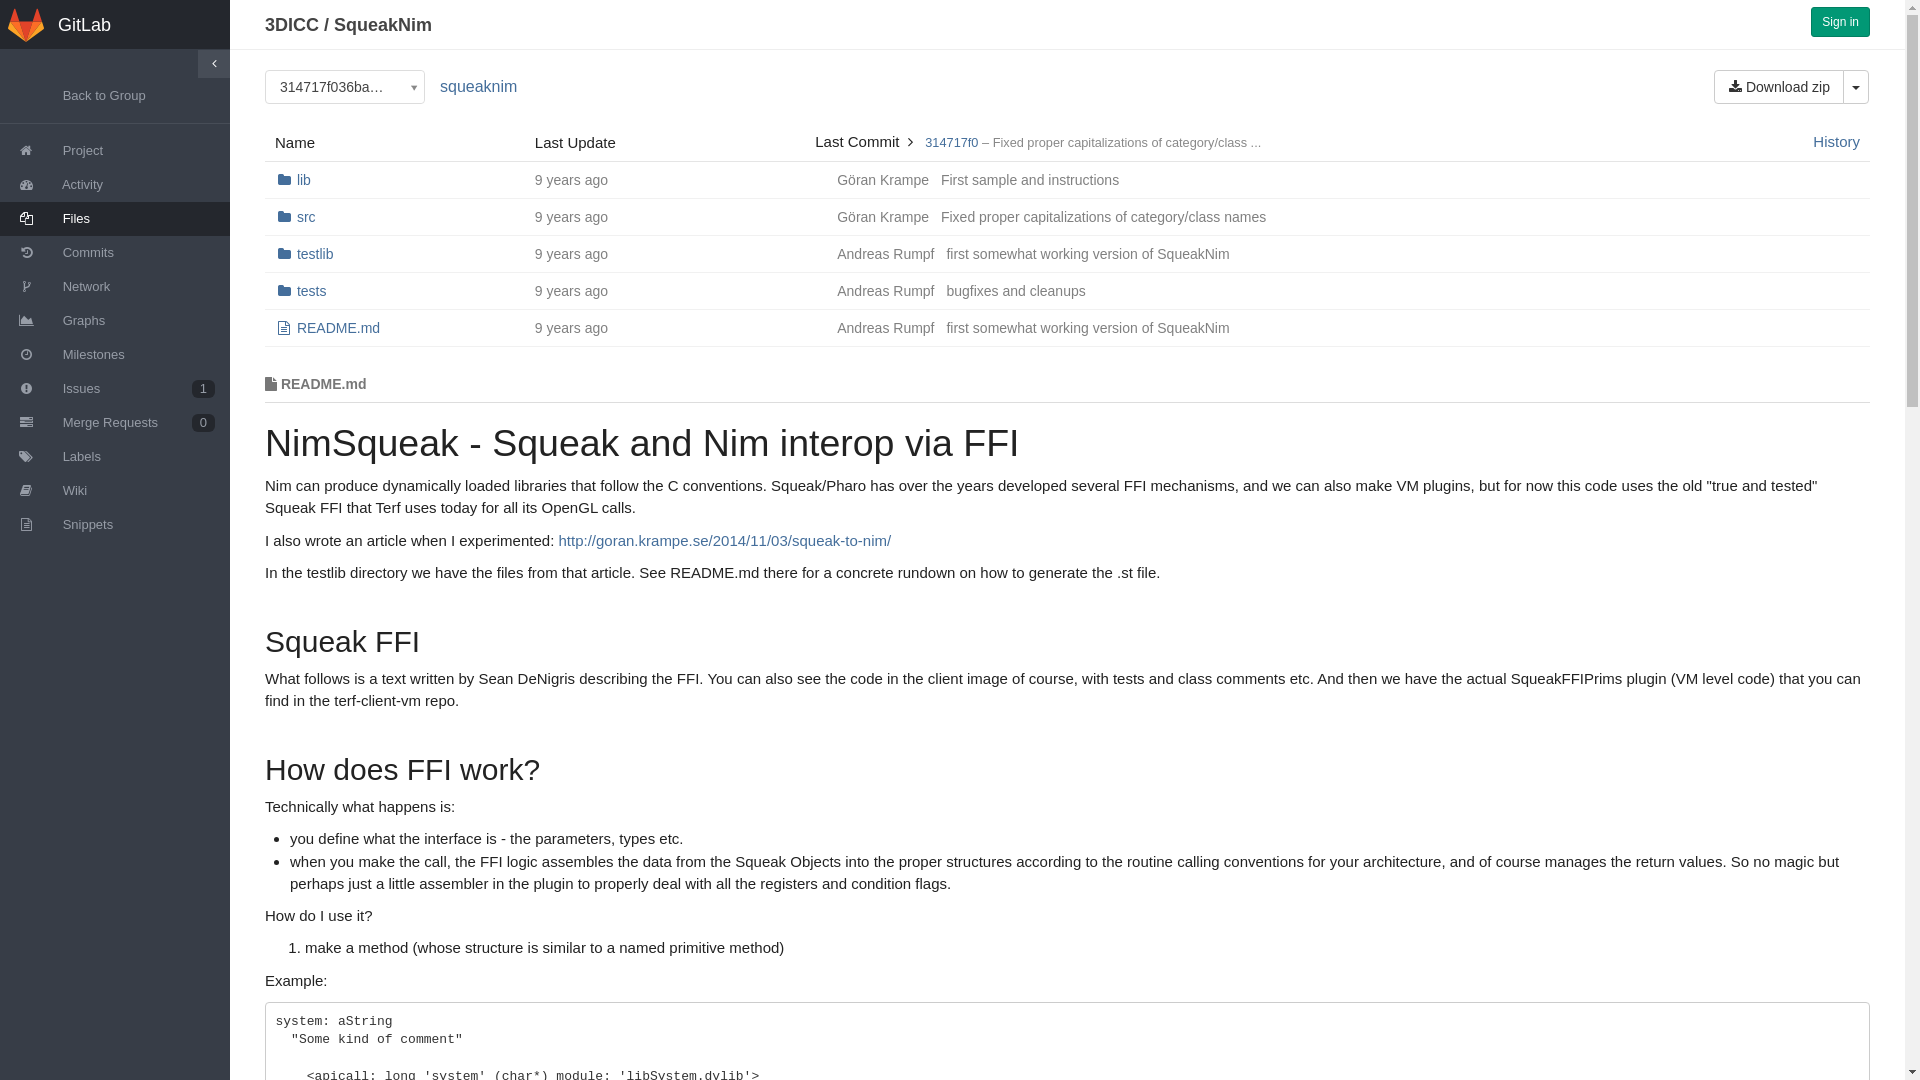 Image resolution: width=1920 pixels, height=1080 pixels. Describe the element at coordinates (338, 328) in the screenshot. I see `README.md` at that location.